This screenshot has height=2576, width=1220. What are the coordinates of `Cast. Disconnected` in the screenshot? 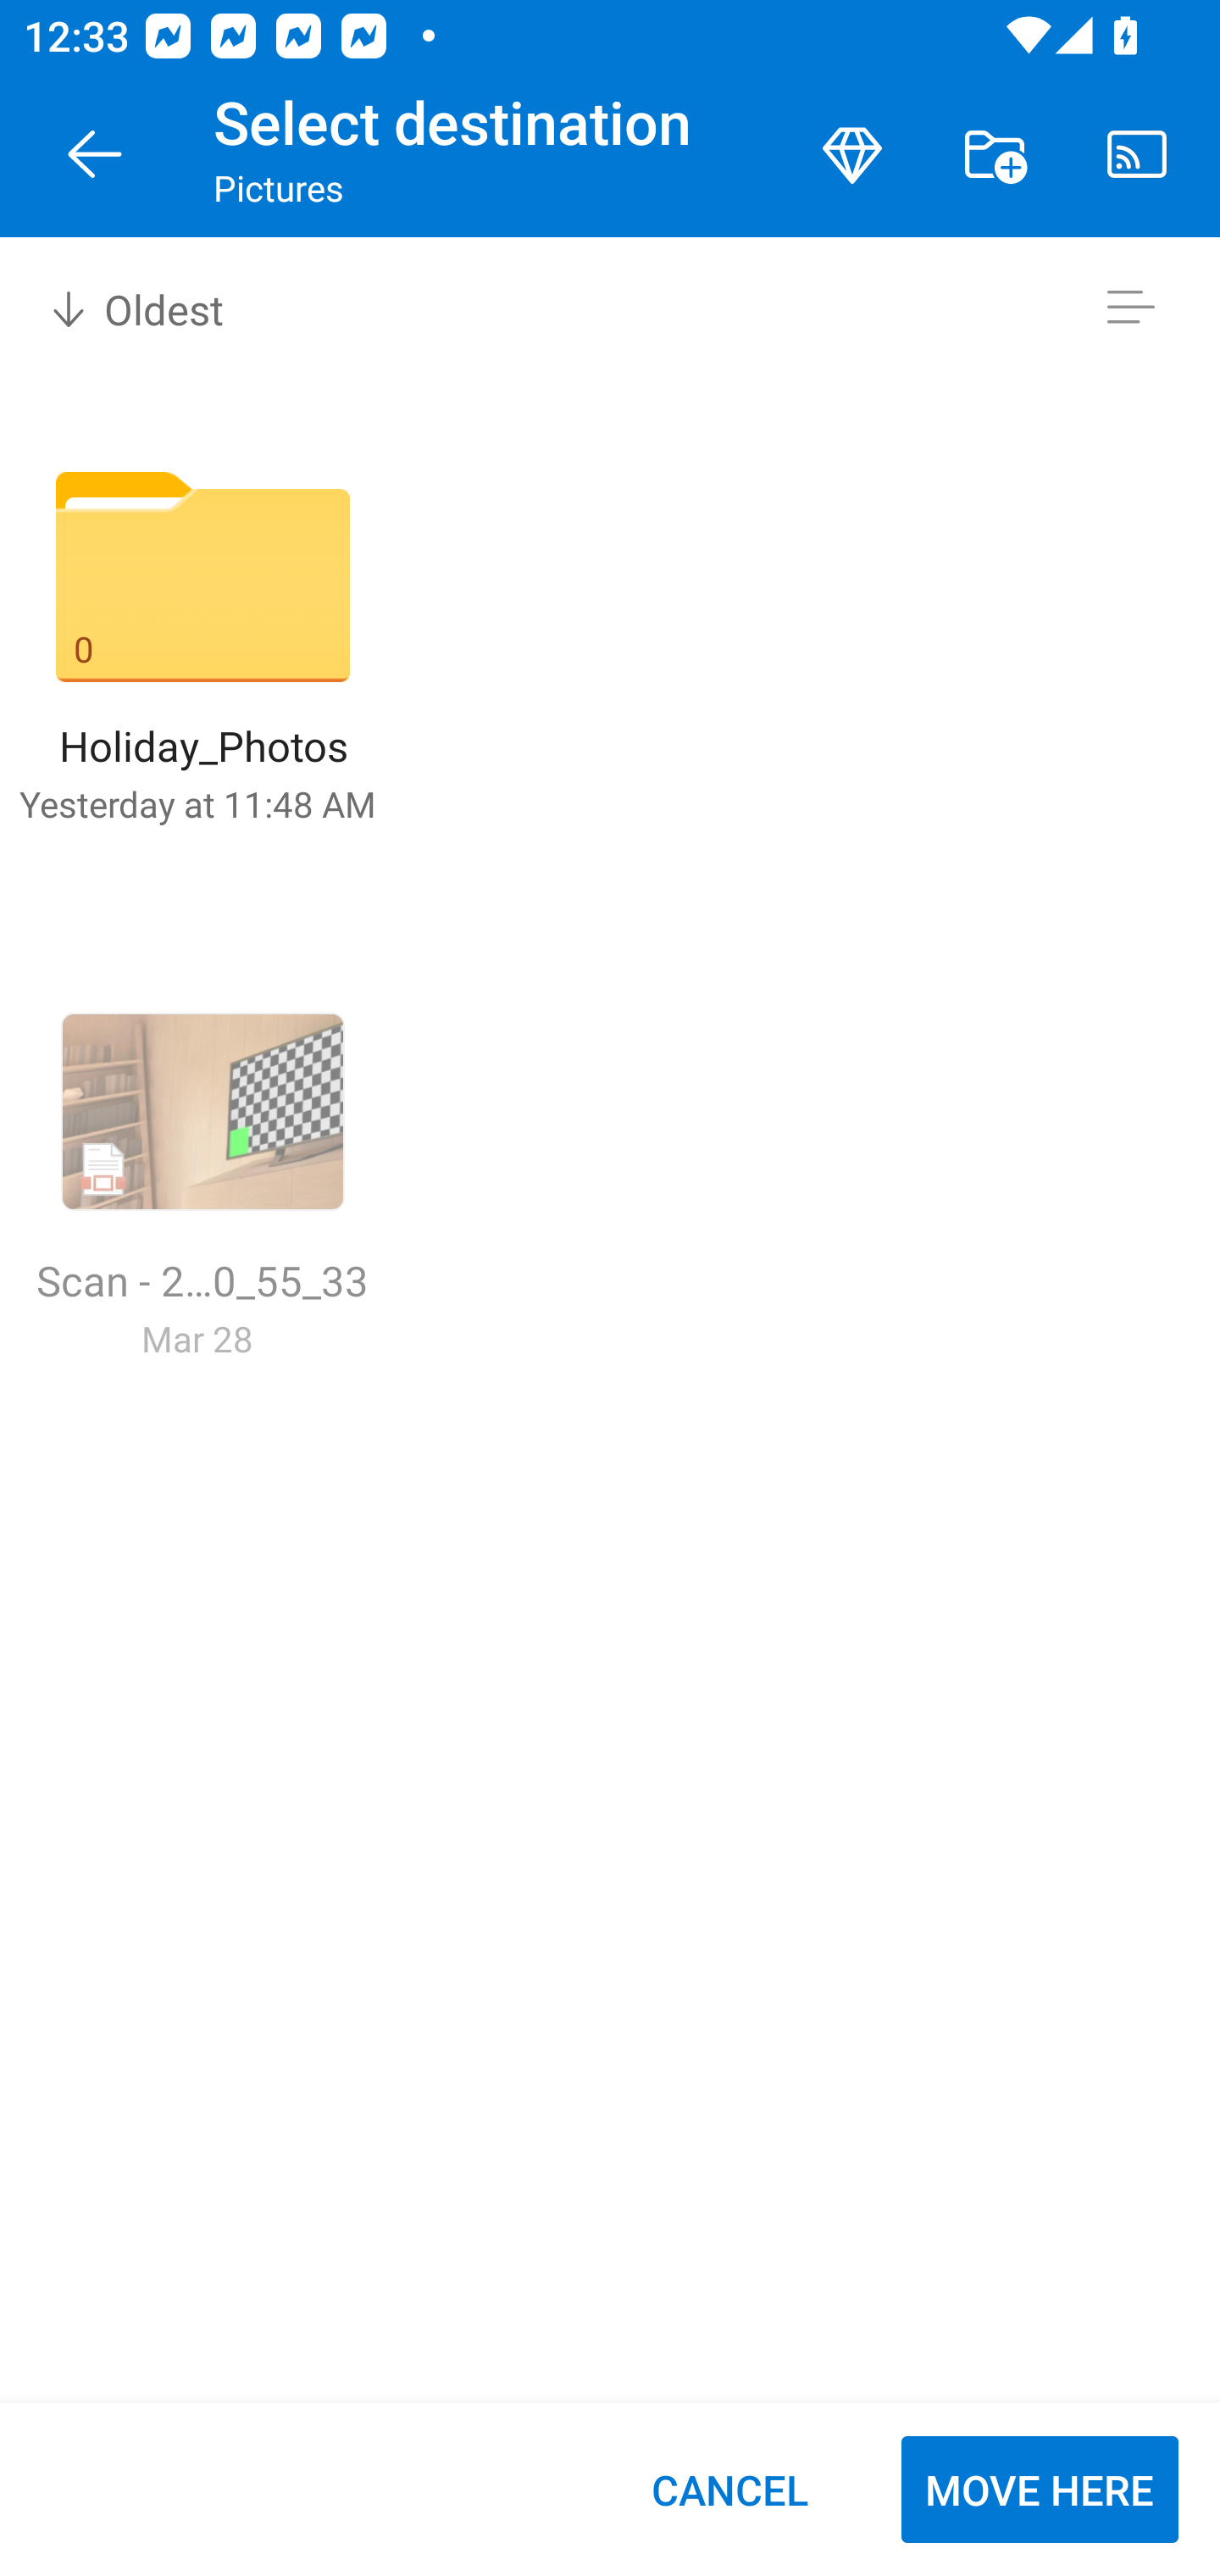 It's located at (1137, 154).